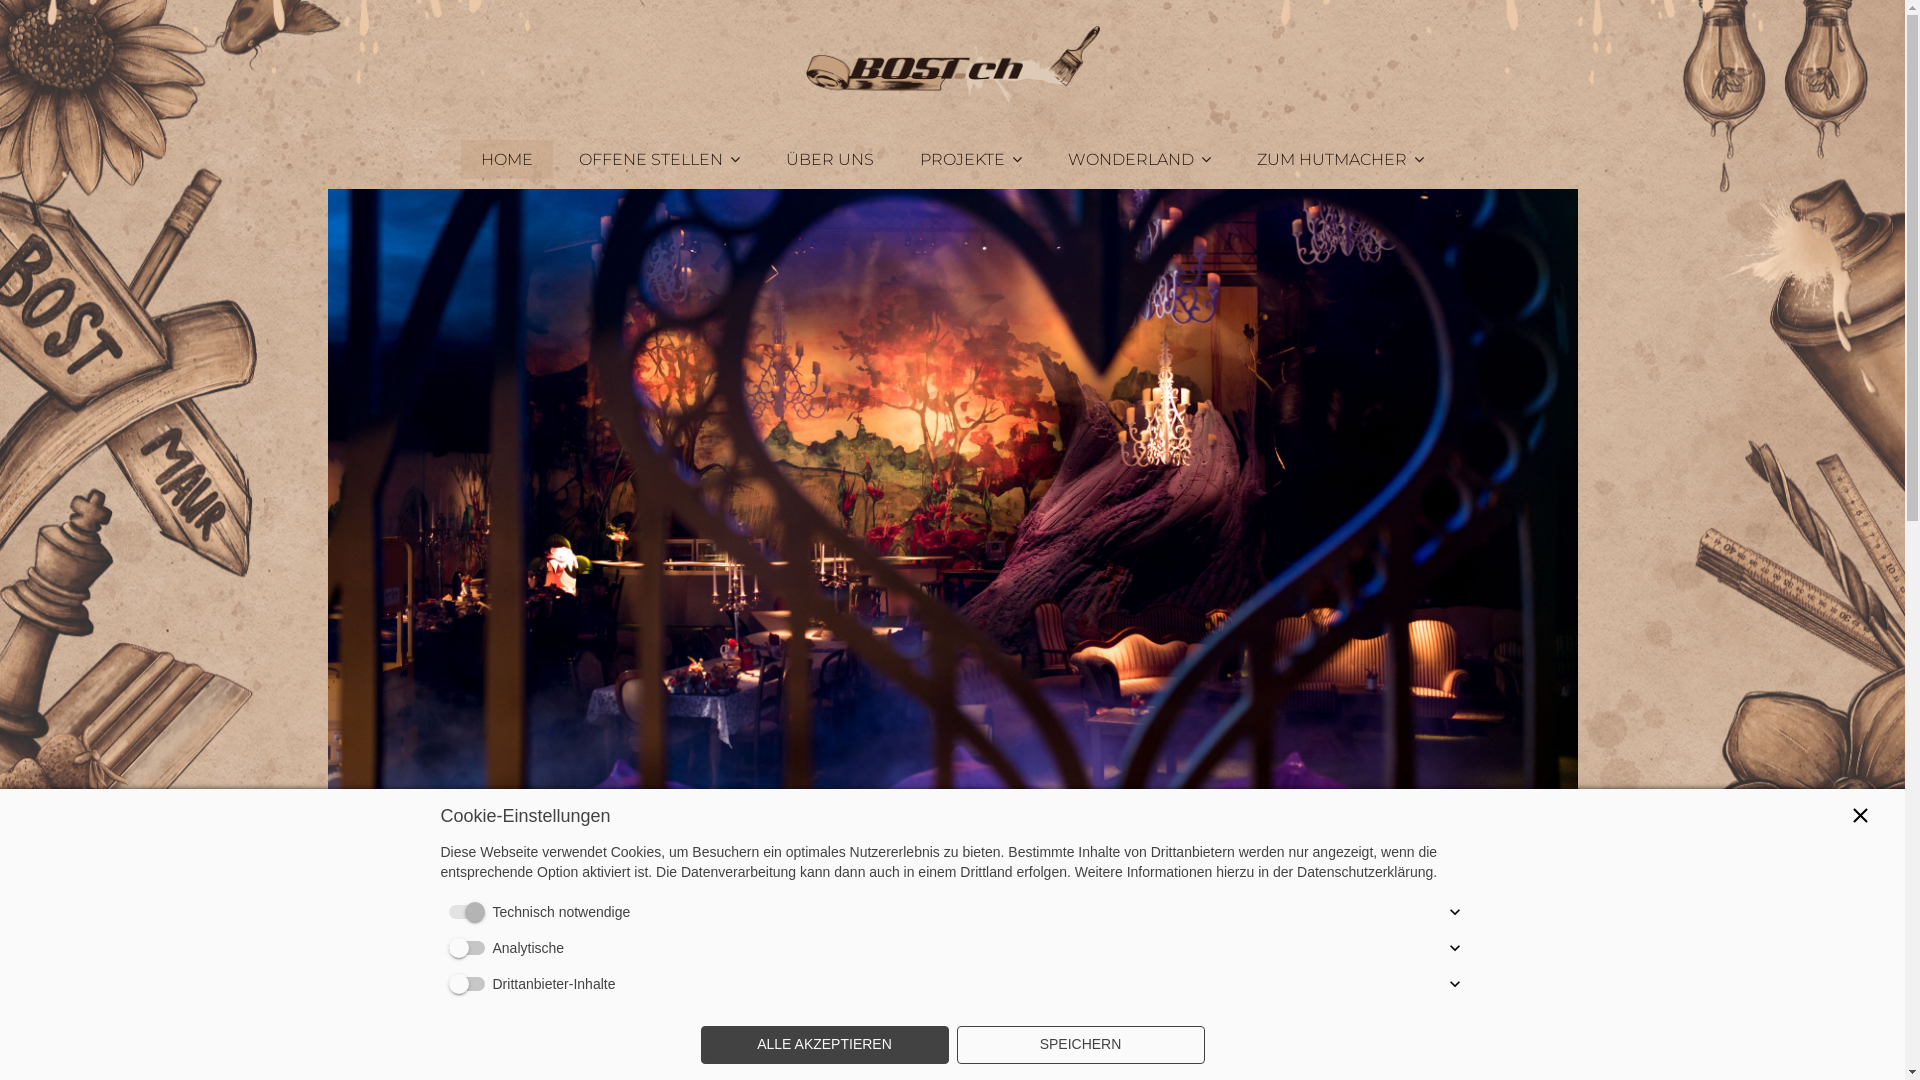 This screenshot has height=1080, width=1920. What do you see at coordinates (660, 160) in the screenshot?
I see `OFFENE STELLEN` at bounding box center [660, 160].